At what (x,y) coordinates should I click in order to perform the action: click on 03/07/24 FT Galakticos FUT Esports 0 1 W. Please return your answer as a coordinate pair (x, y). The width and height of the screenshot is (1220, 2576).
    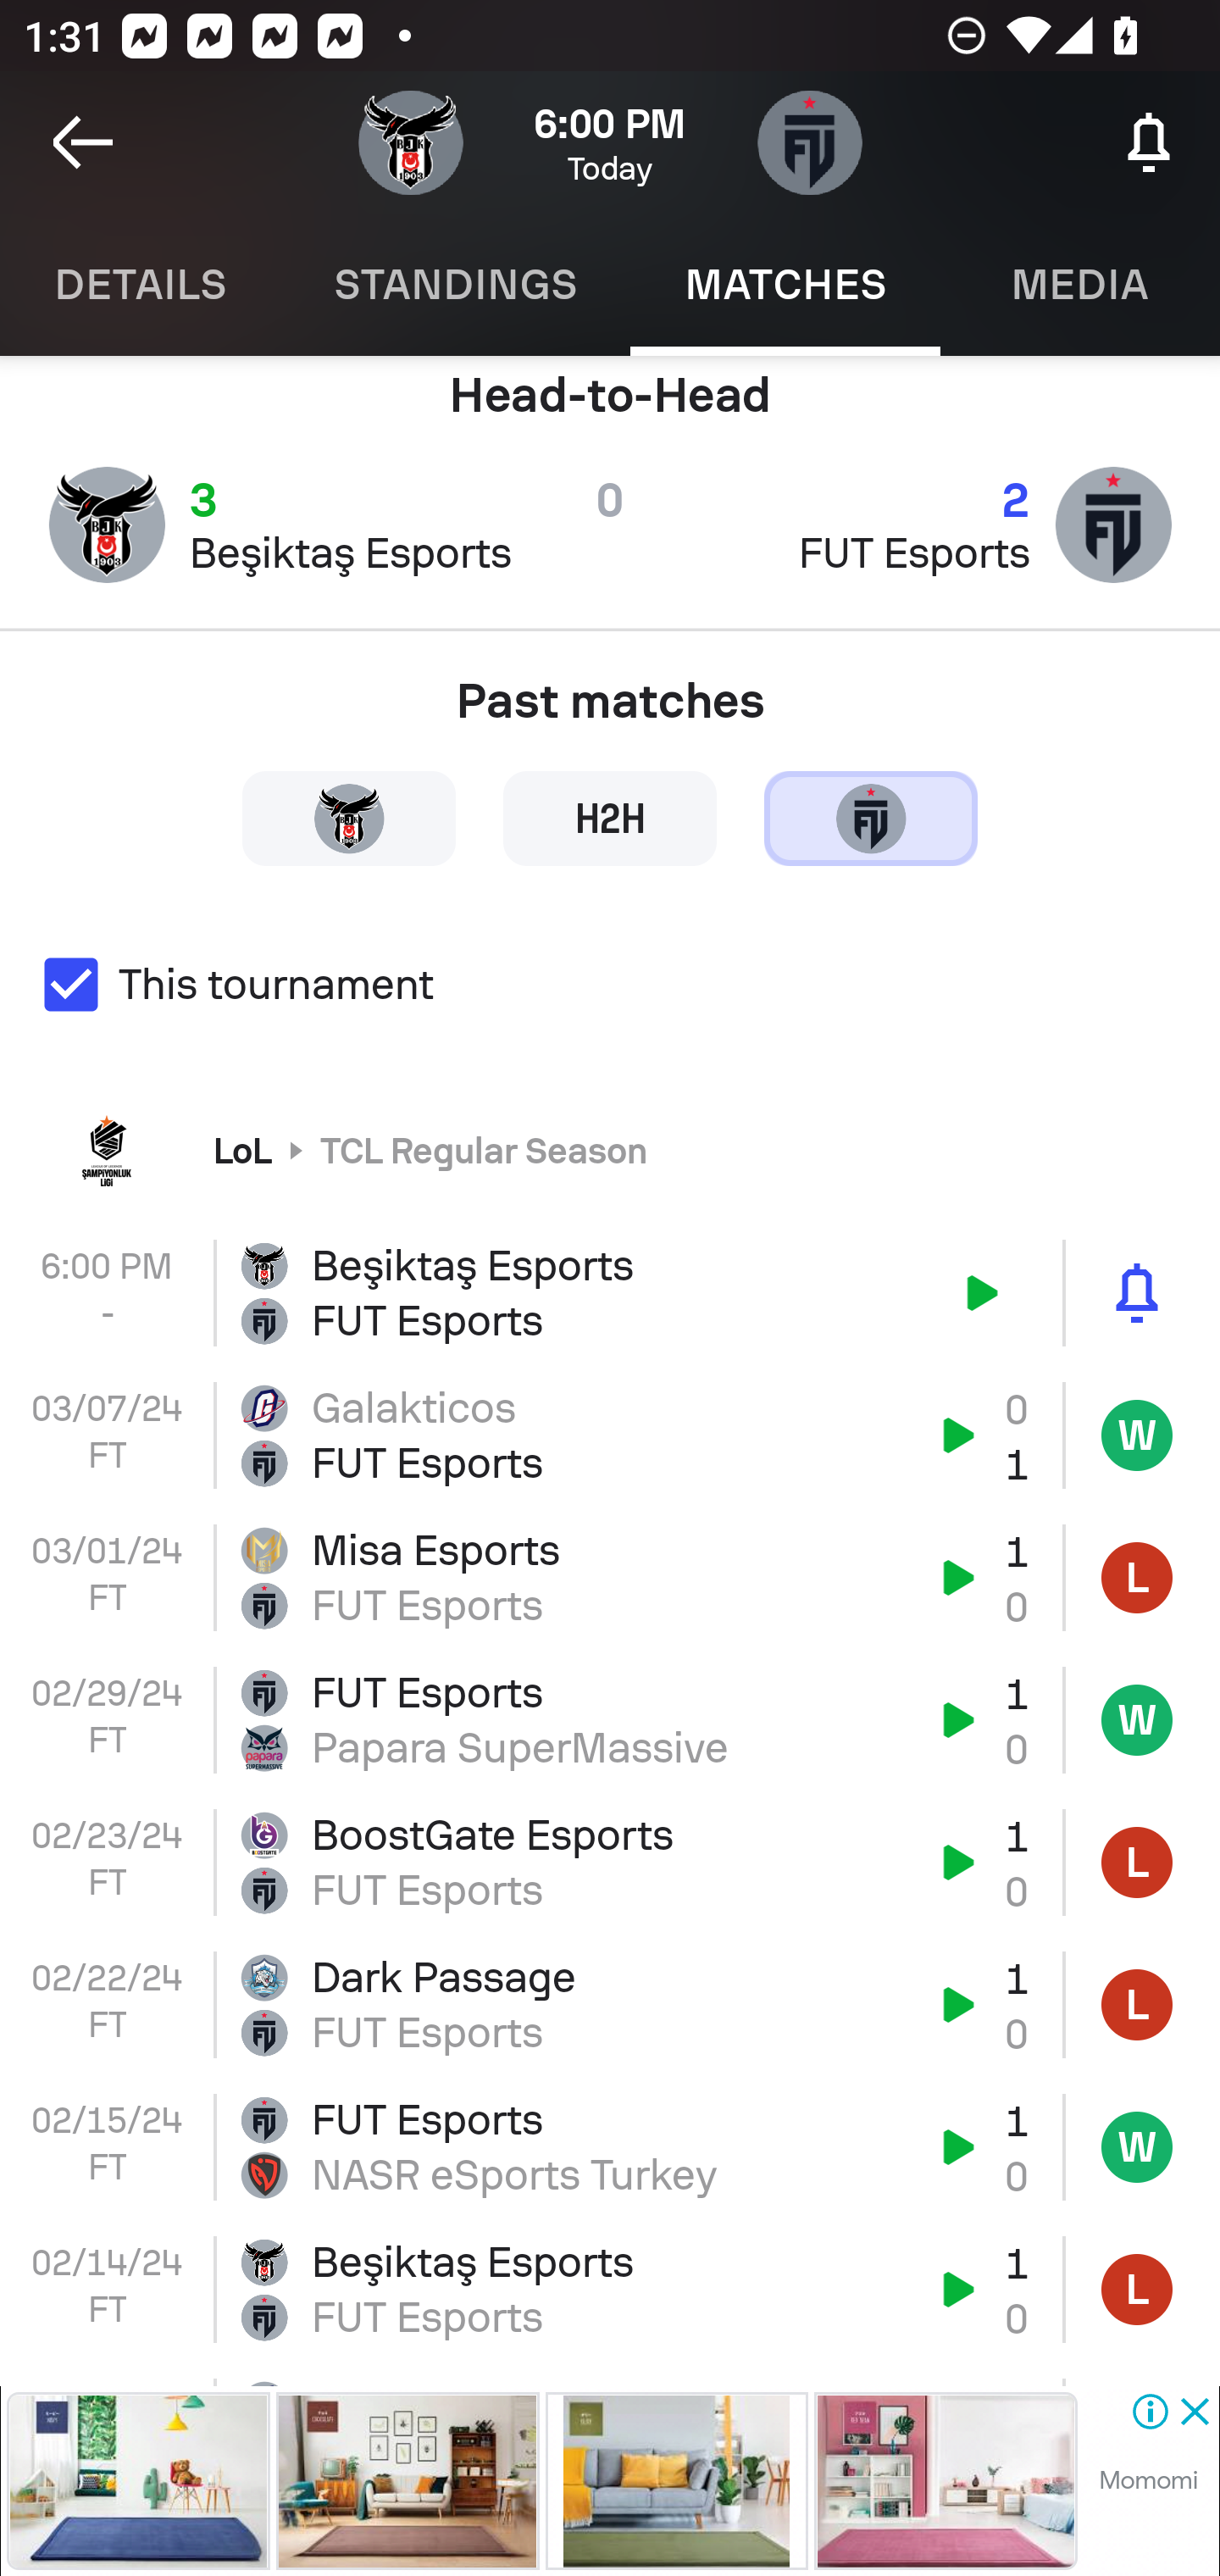
    Looking at the image, I should click on (610, 1435).